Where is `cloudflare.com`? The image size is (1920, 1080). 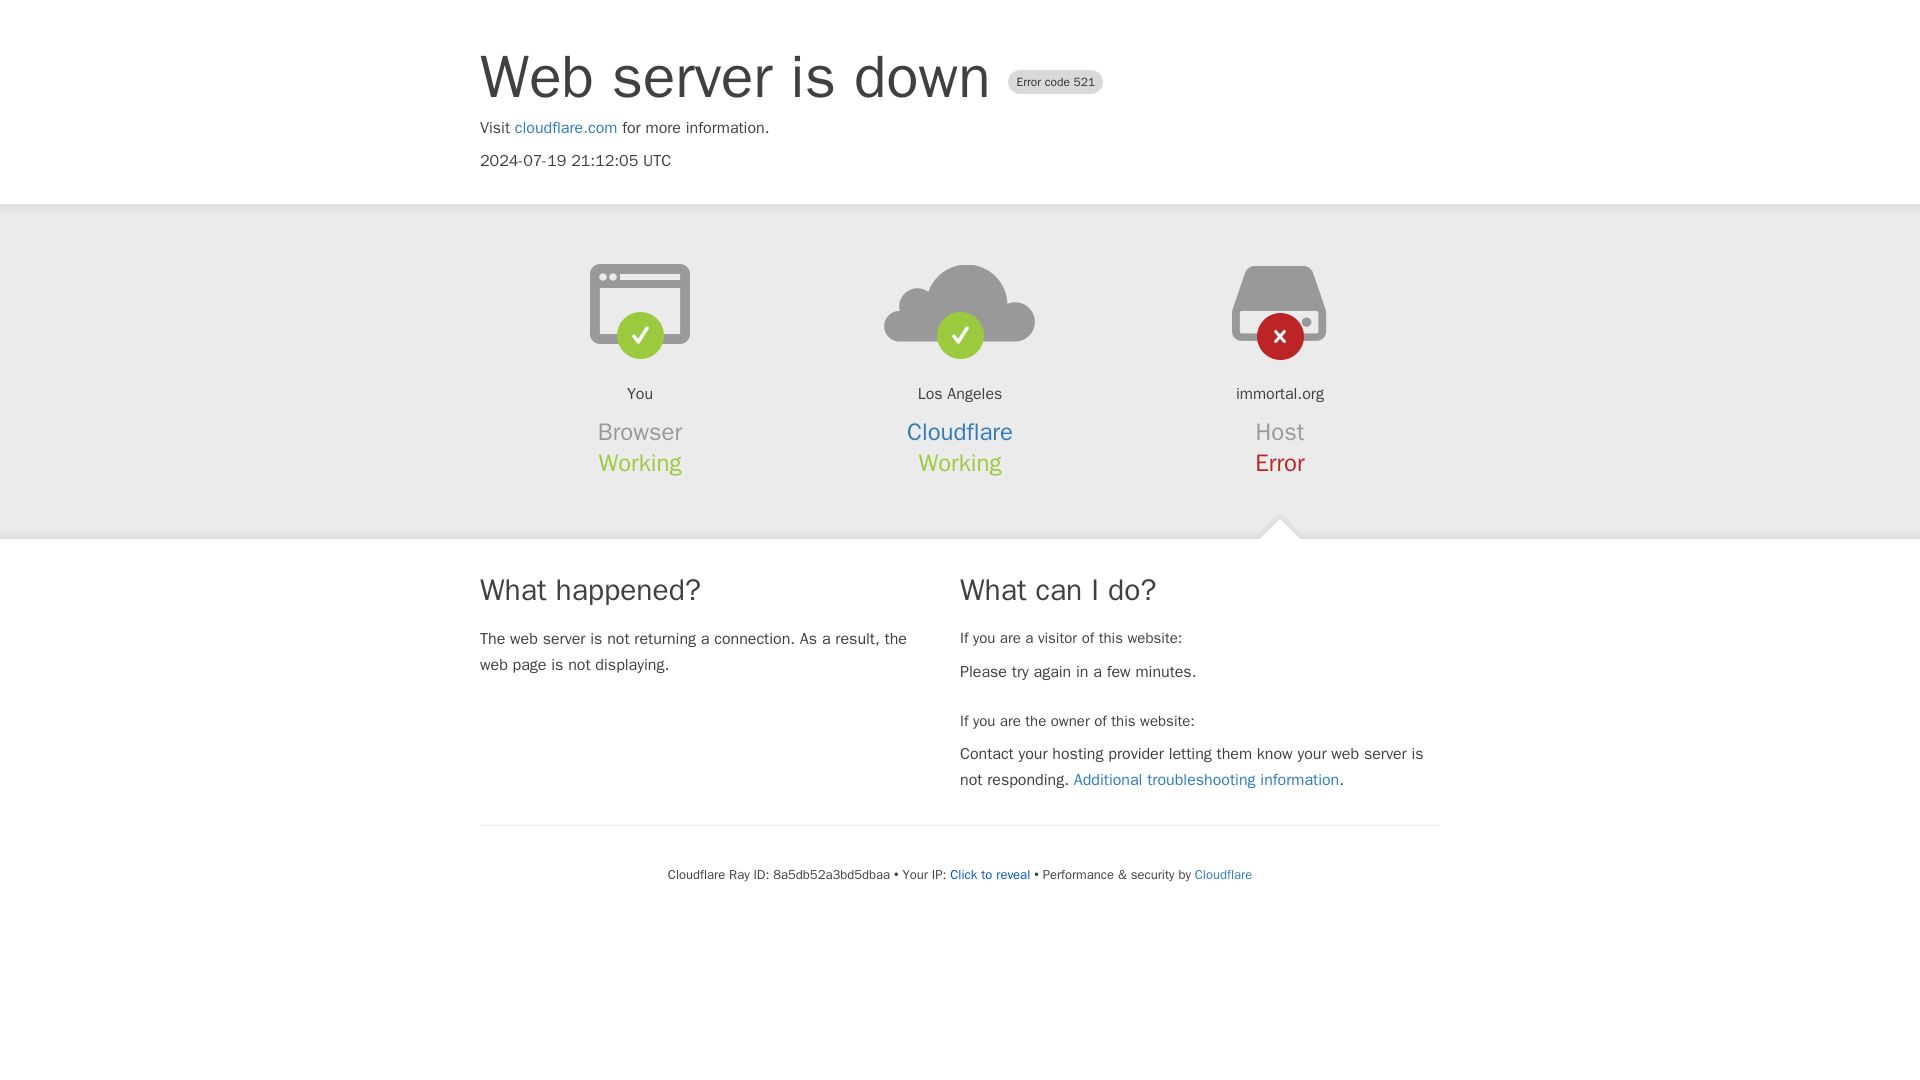
cloudflare.com is located at coordinates (566, 128).